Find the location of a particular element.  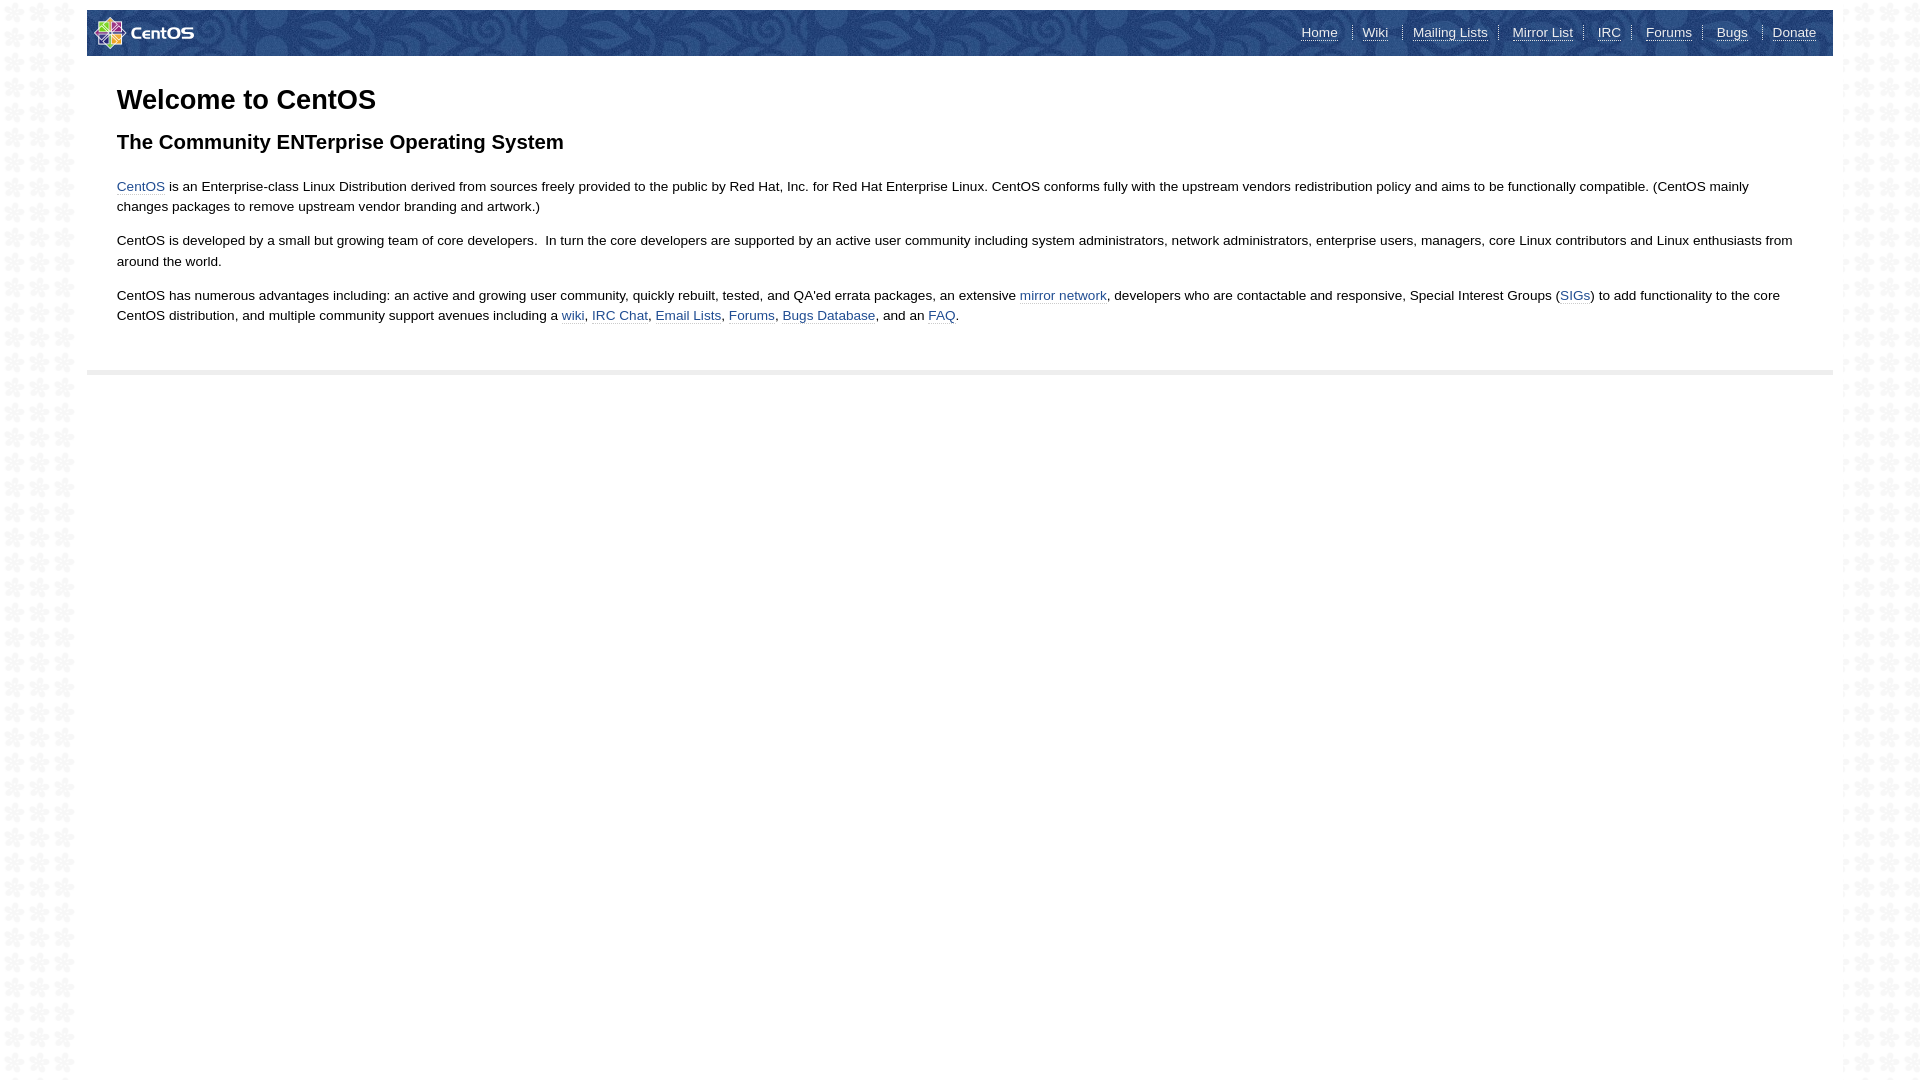

Bugs Database is located at coordinates (828, 316).